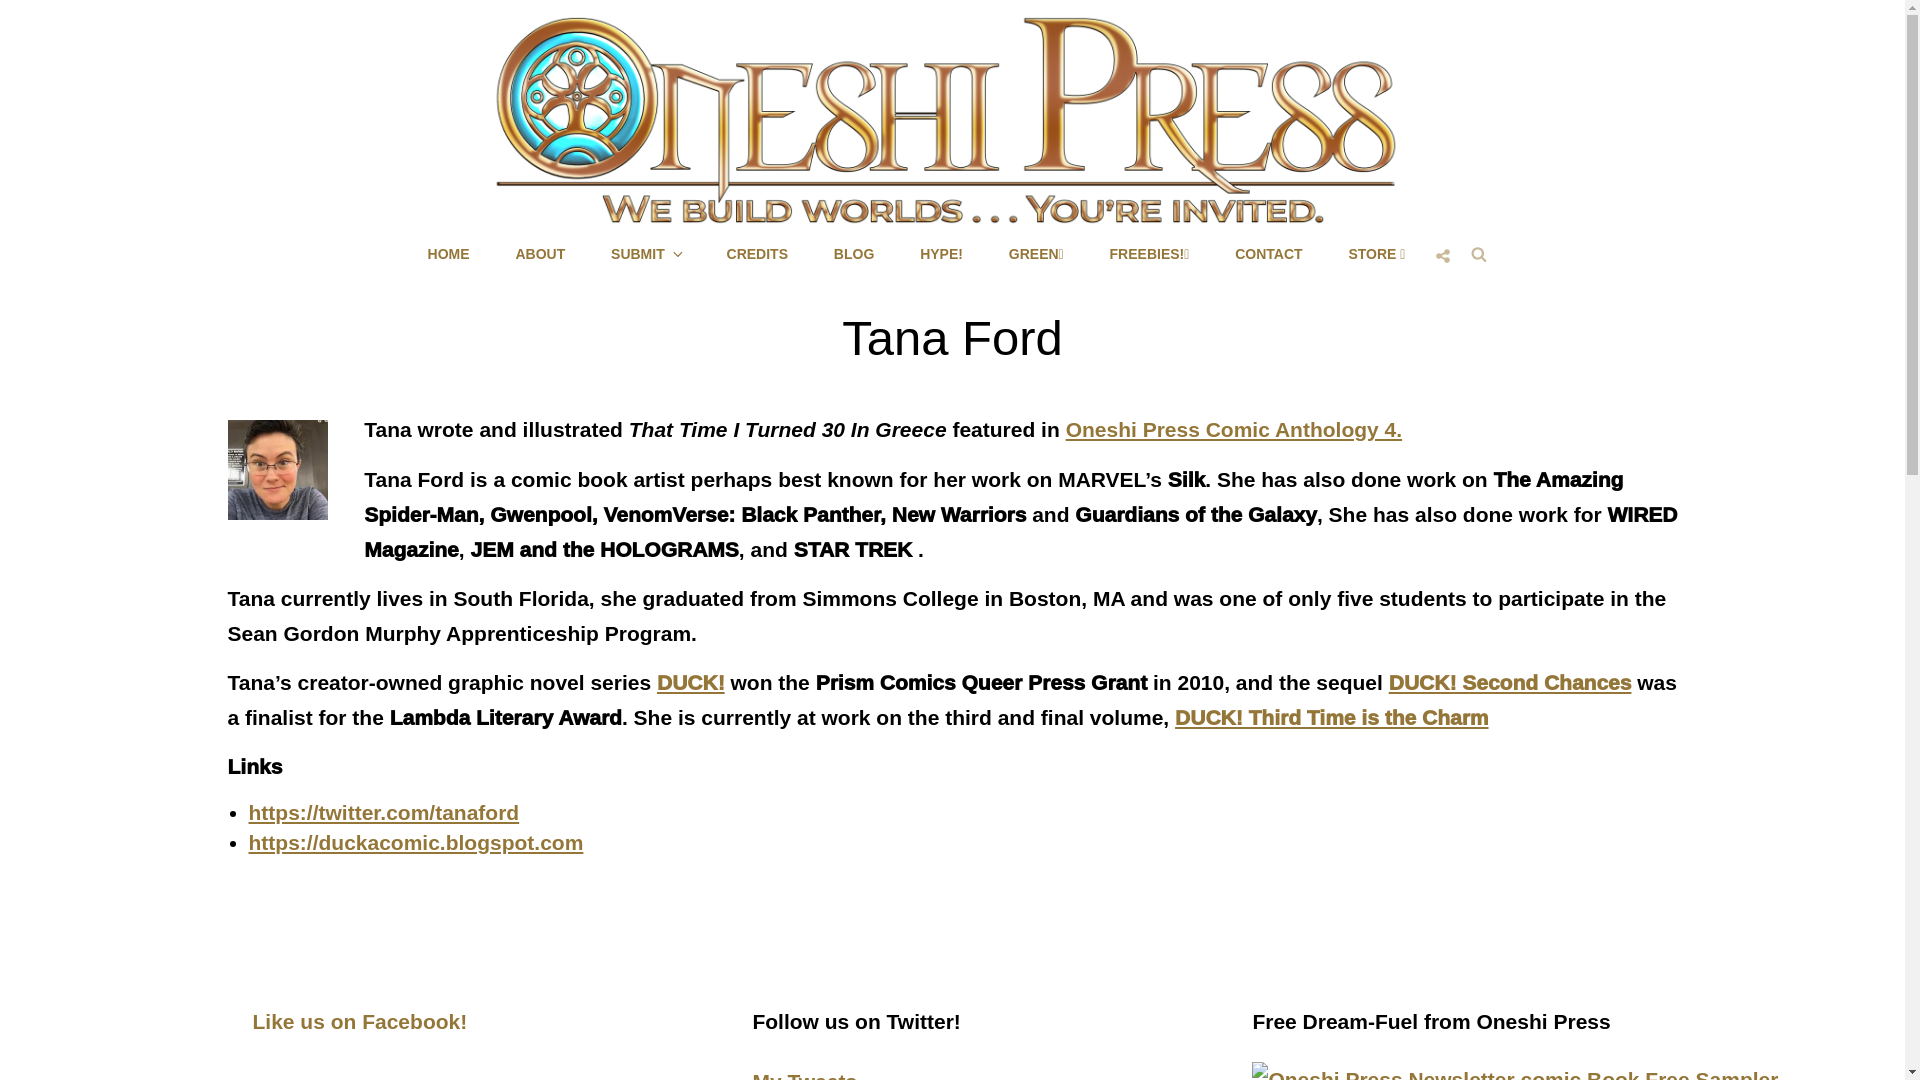 The height and width of the screenshot is (1080, 1920). I want to click on DUCK! Second Chances, so click(1510, 682).